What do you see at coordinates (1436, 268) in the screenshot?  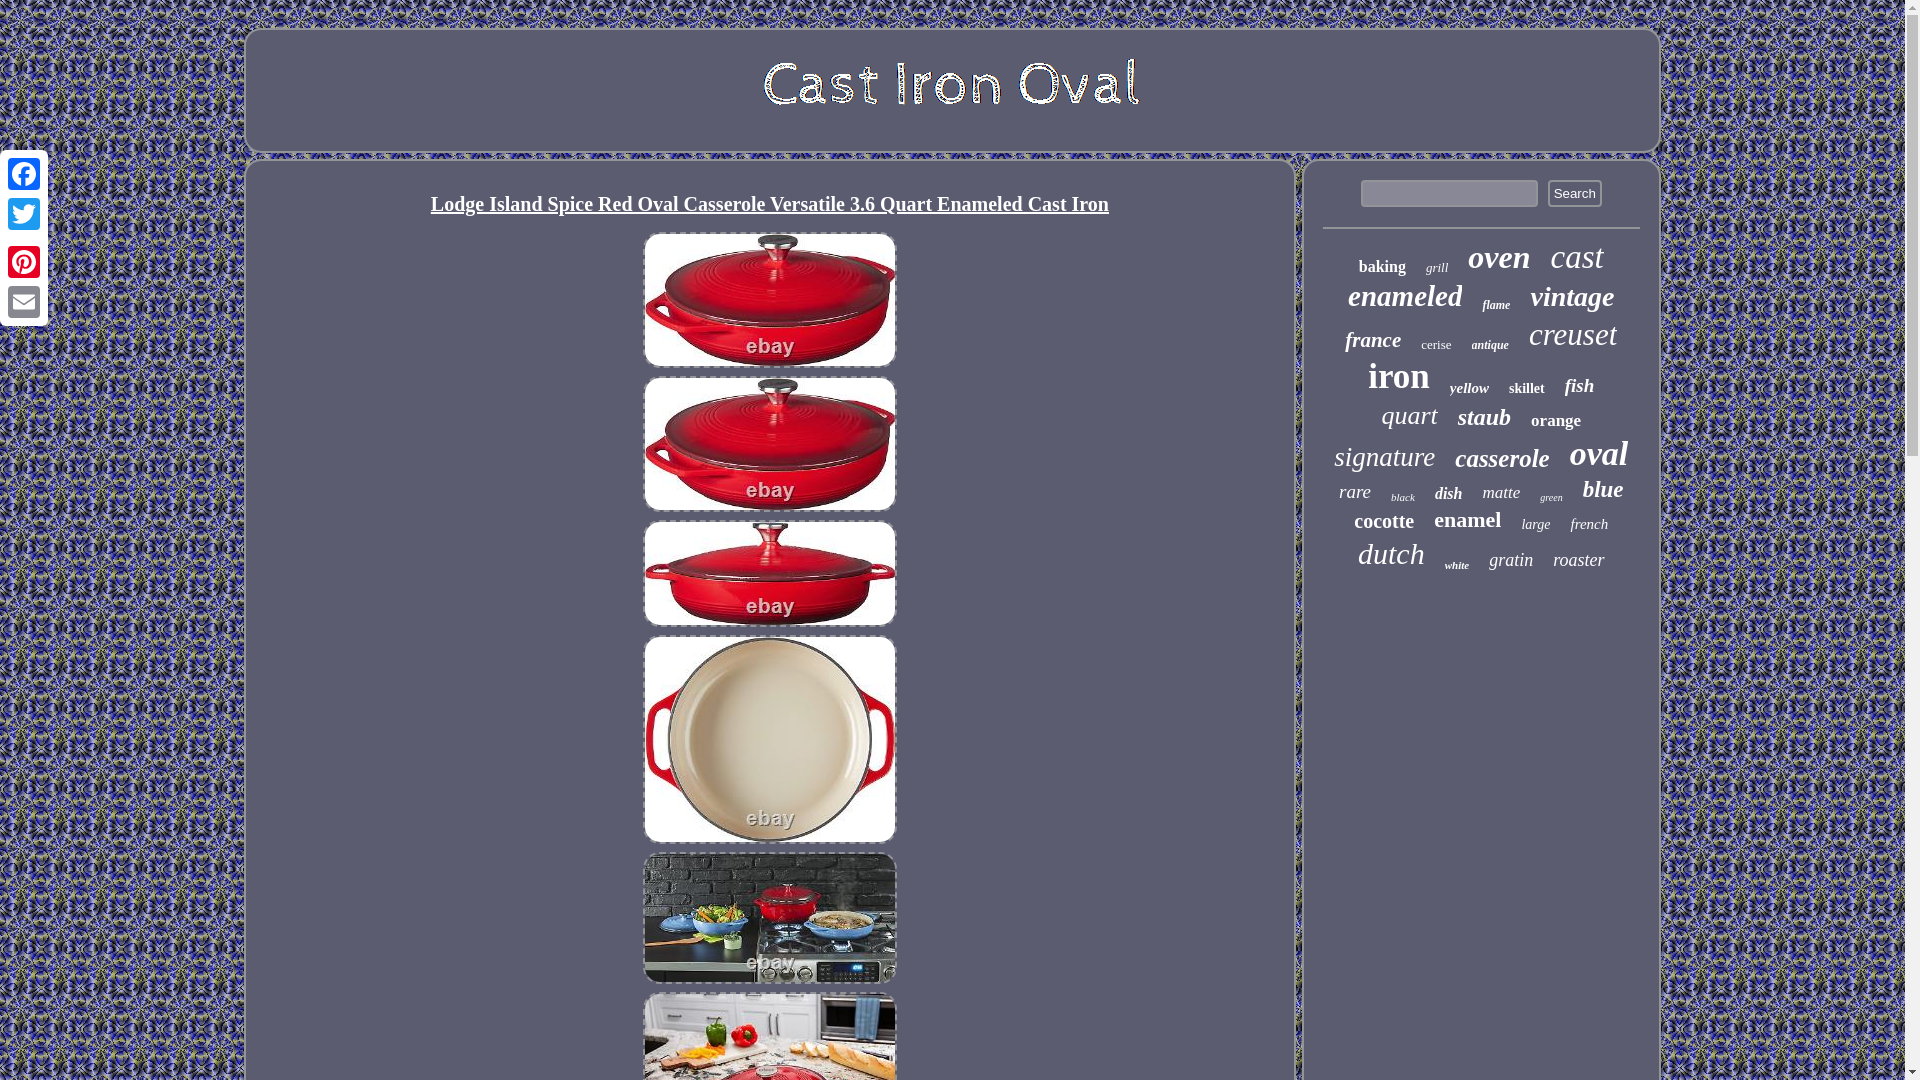 I see `grill` at bounding box center [1436, 268].